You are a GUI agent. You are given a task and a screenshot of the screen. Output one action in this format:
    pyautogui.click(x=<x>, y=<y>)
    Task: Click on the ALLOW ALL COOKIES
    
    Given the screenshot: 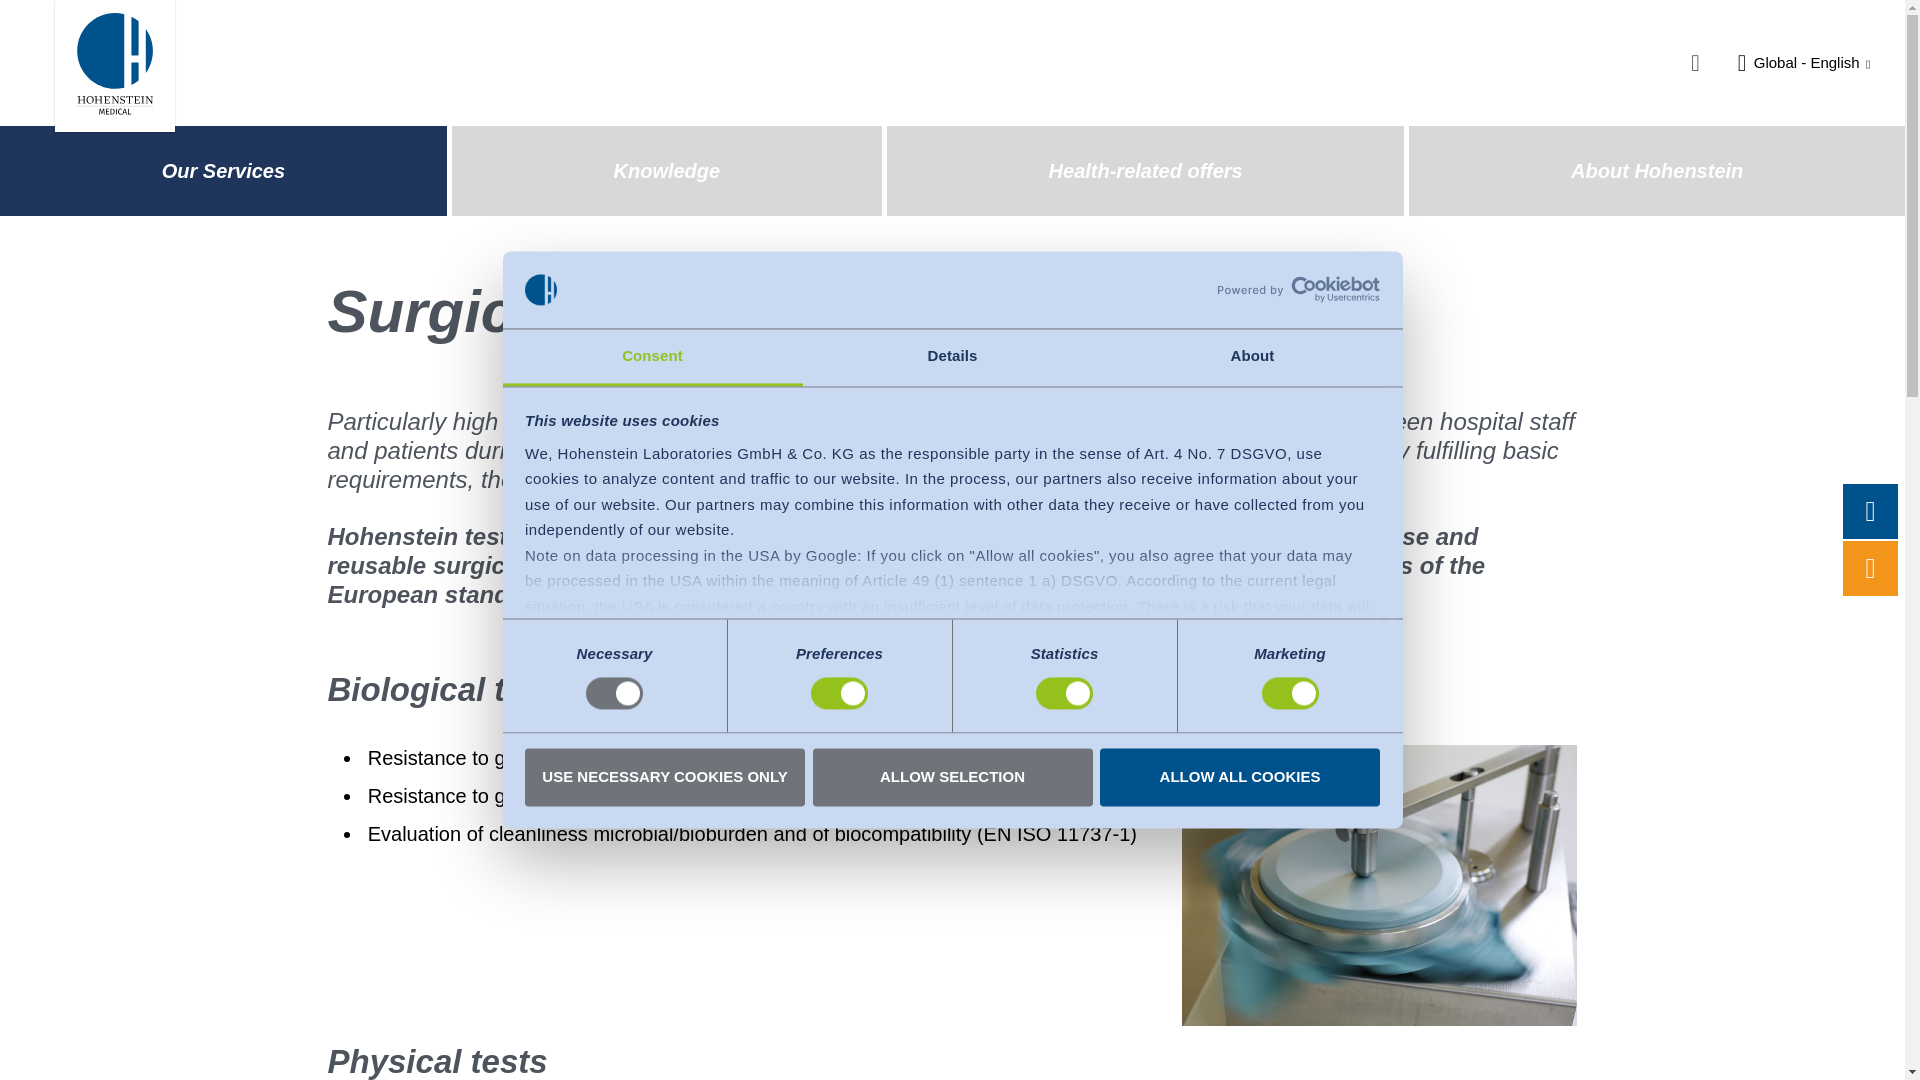 What is the action you would take?
    pyautogui.click(x=1240, y=776)
    